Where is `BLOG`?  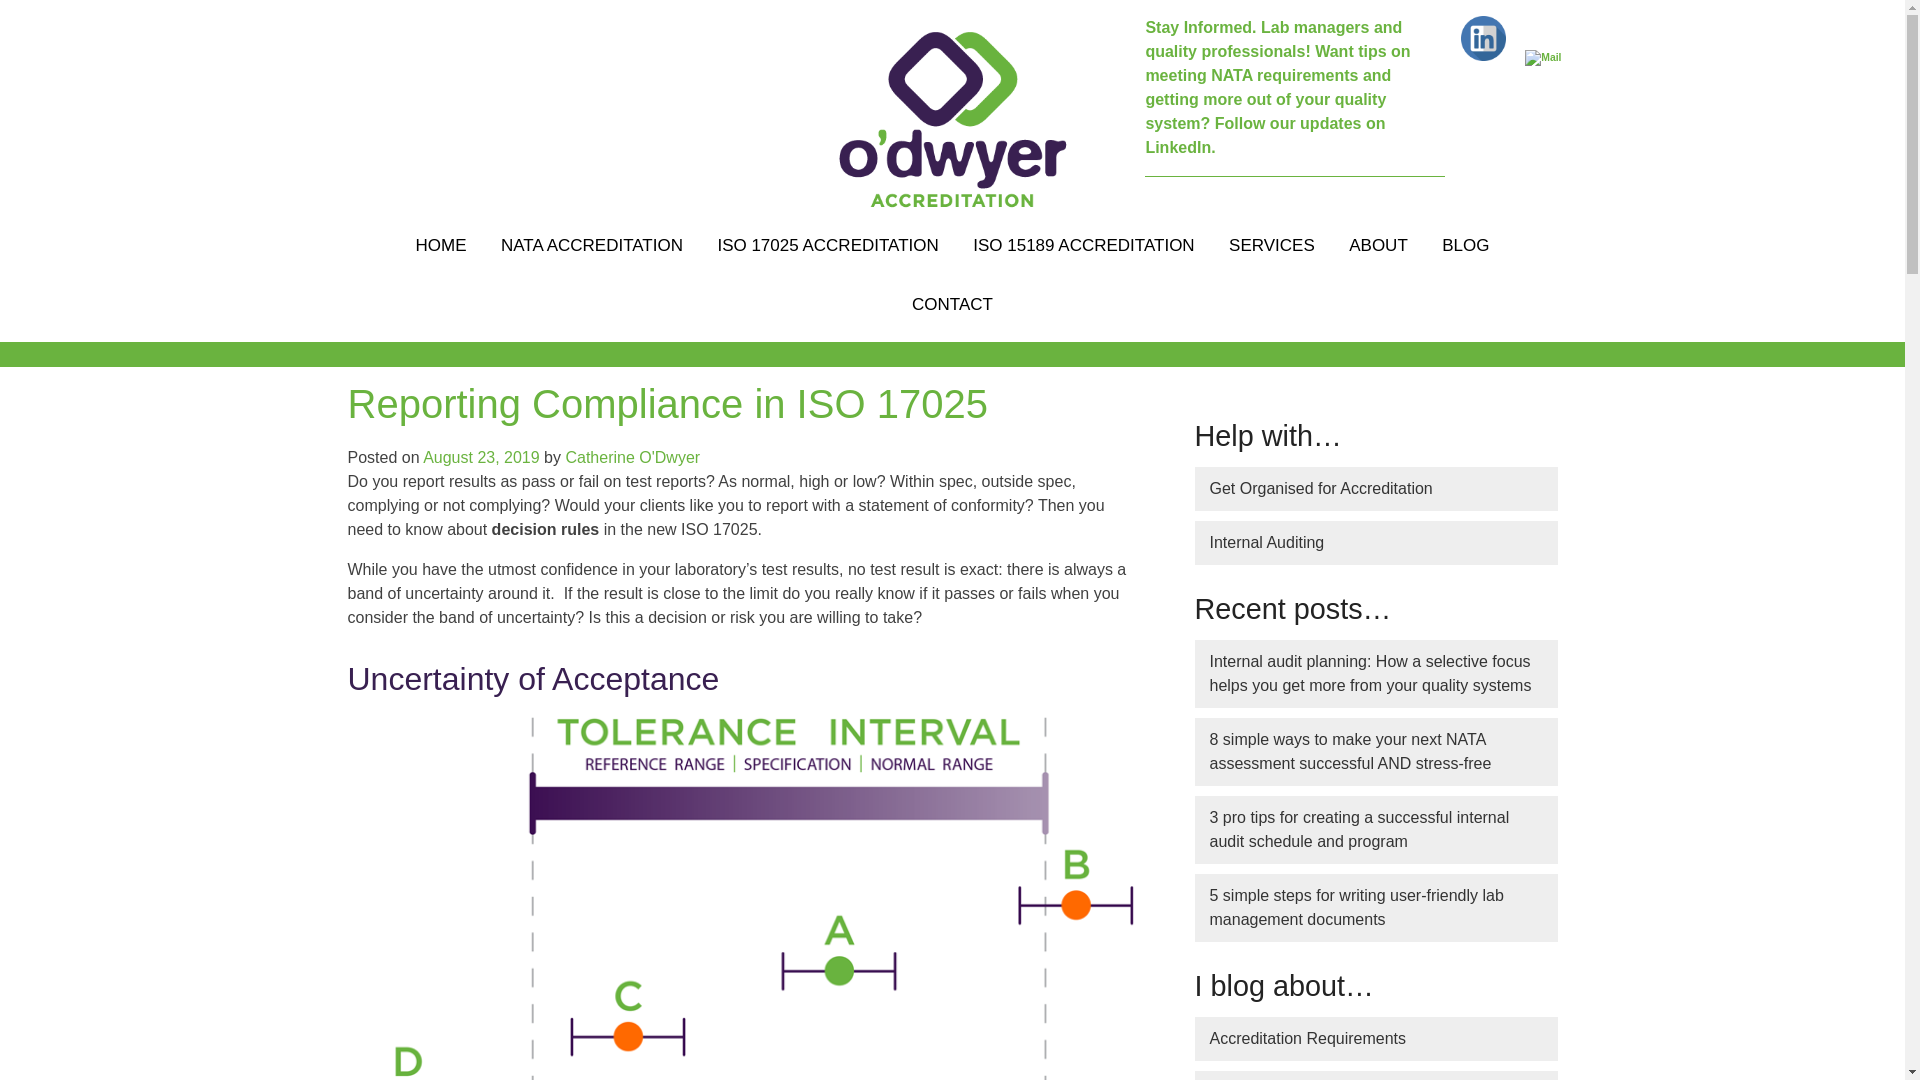 BLOG is located at coordinates (1465, 246).